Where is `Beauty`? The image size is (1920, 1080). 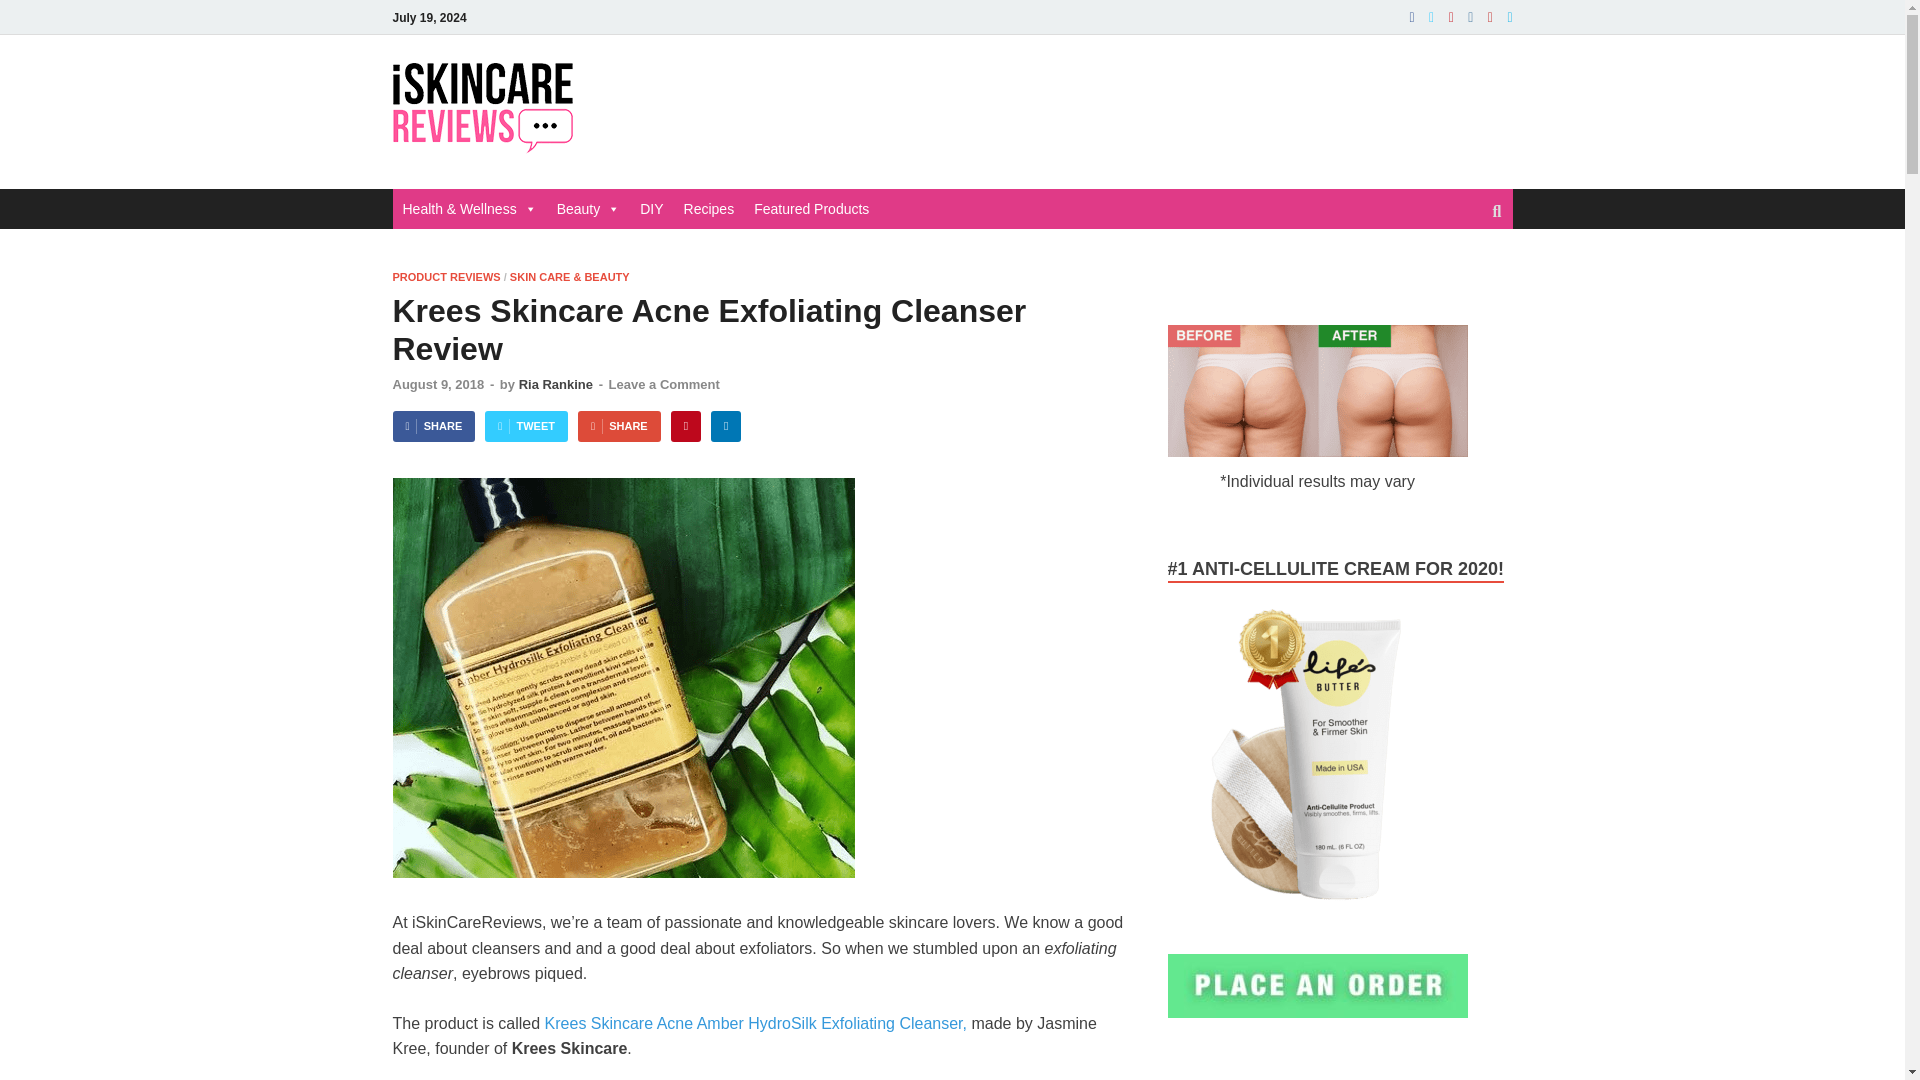
Beauty is located at coordinates (589, 208).